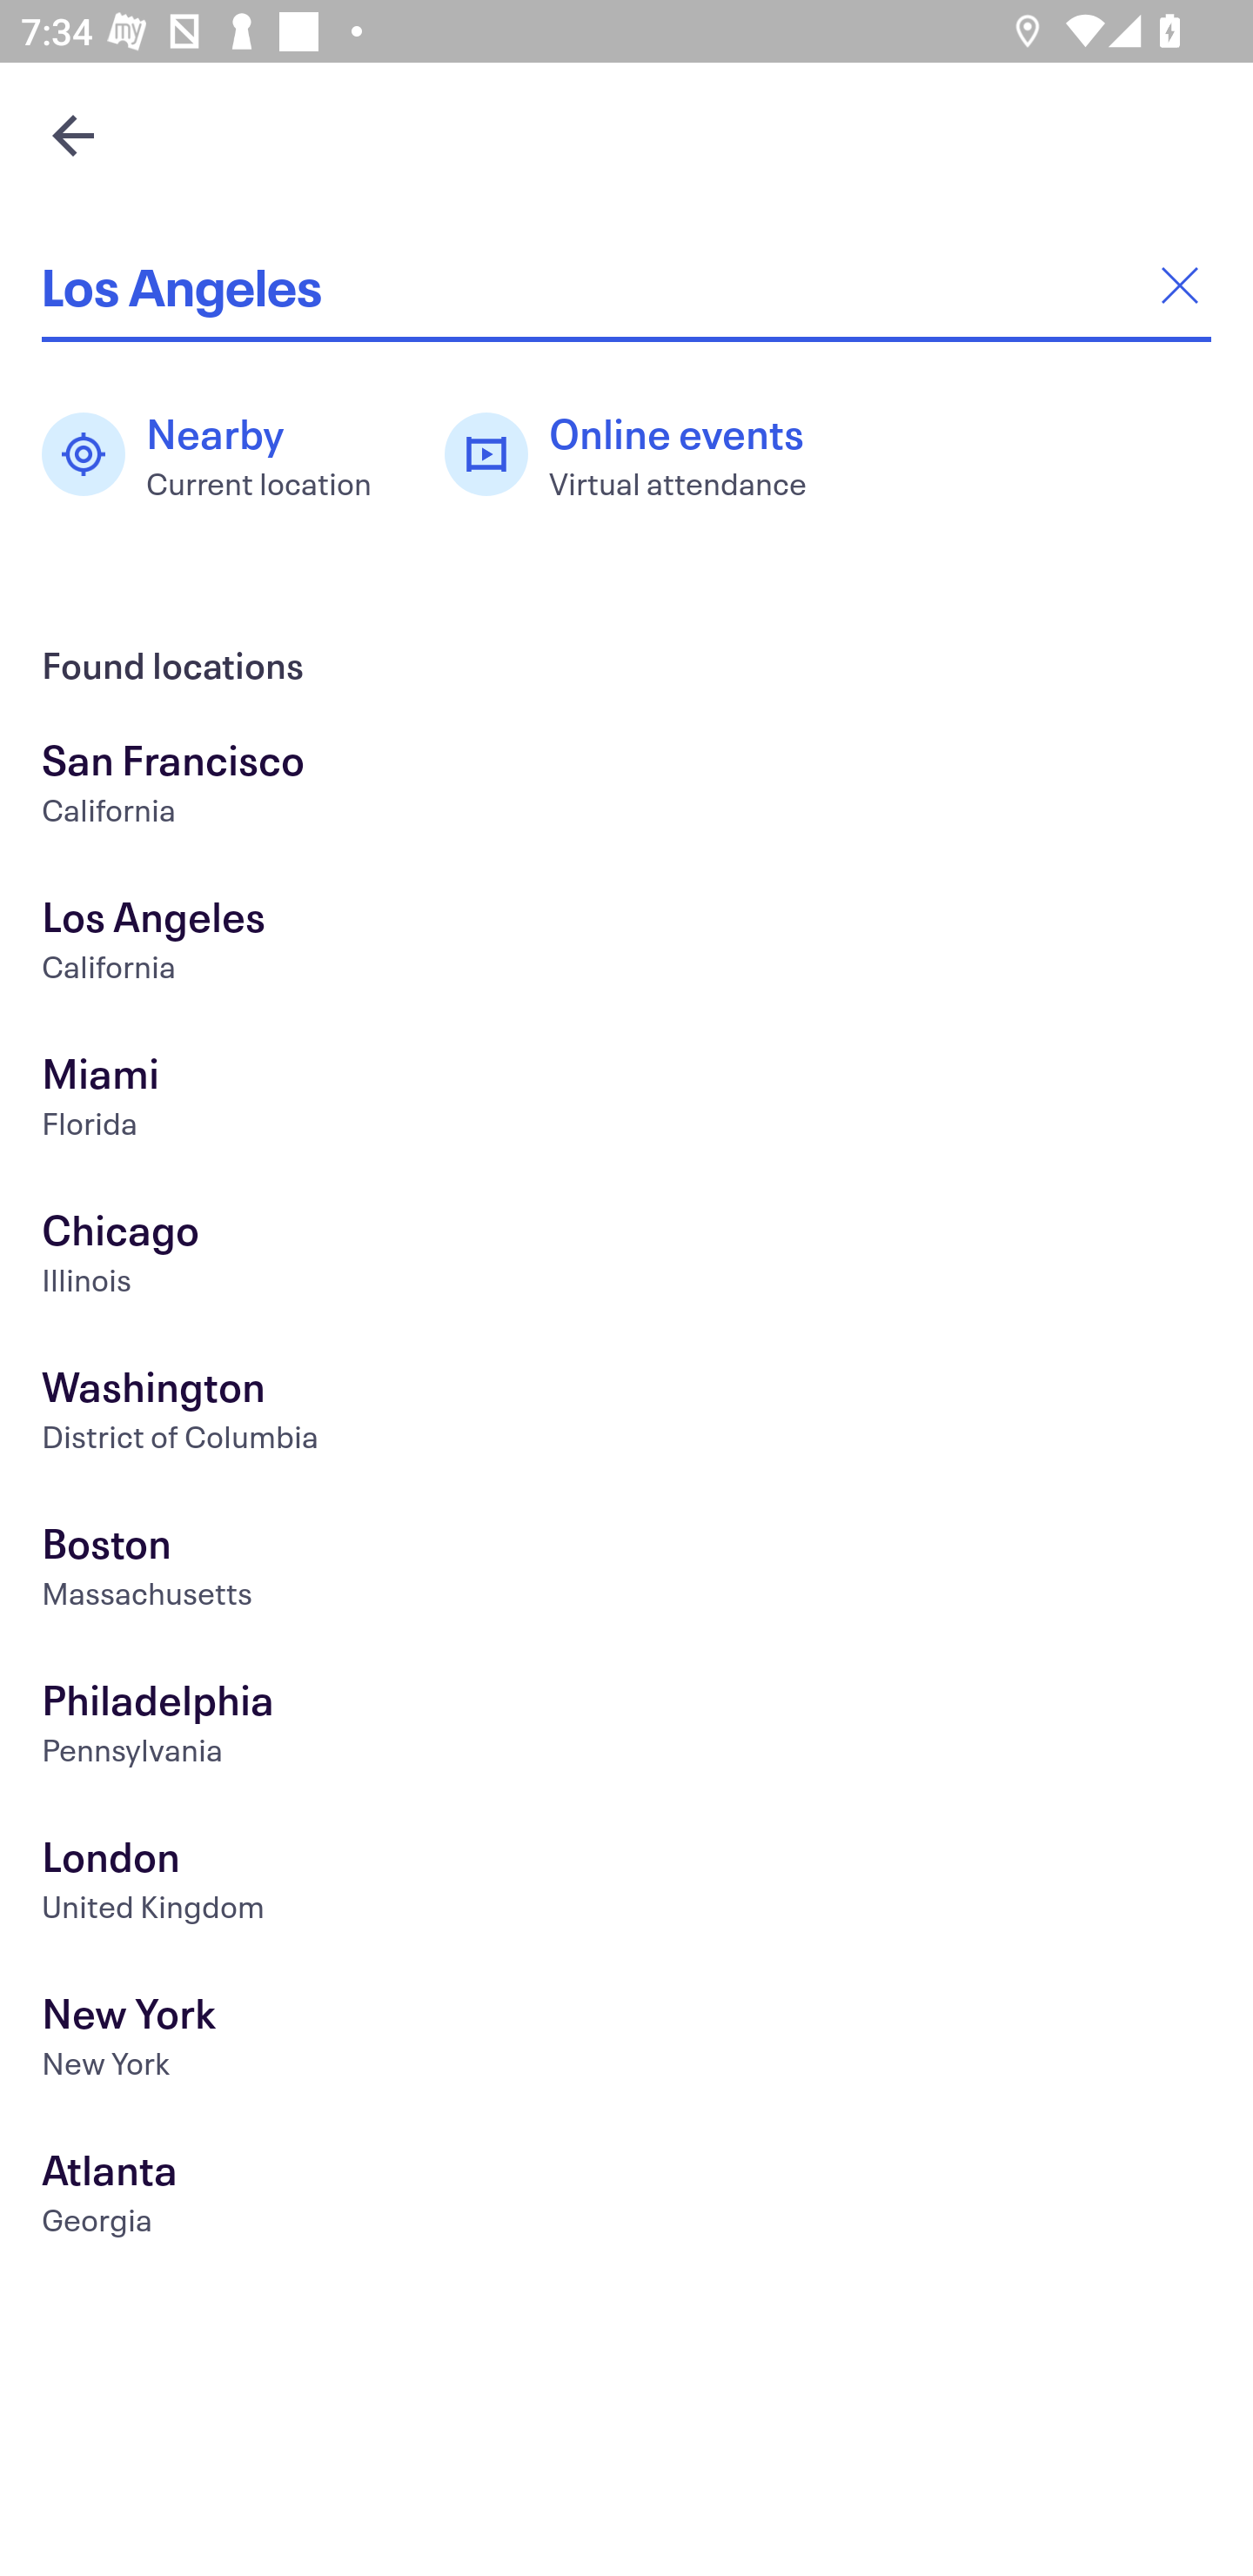 Image resolution: width=1253 pixels, height=2576 pixels. Describe the element at coordinates (641, 454) in the screenshot. I see `Online events Virtual attendance` at that location.